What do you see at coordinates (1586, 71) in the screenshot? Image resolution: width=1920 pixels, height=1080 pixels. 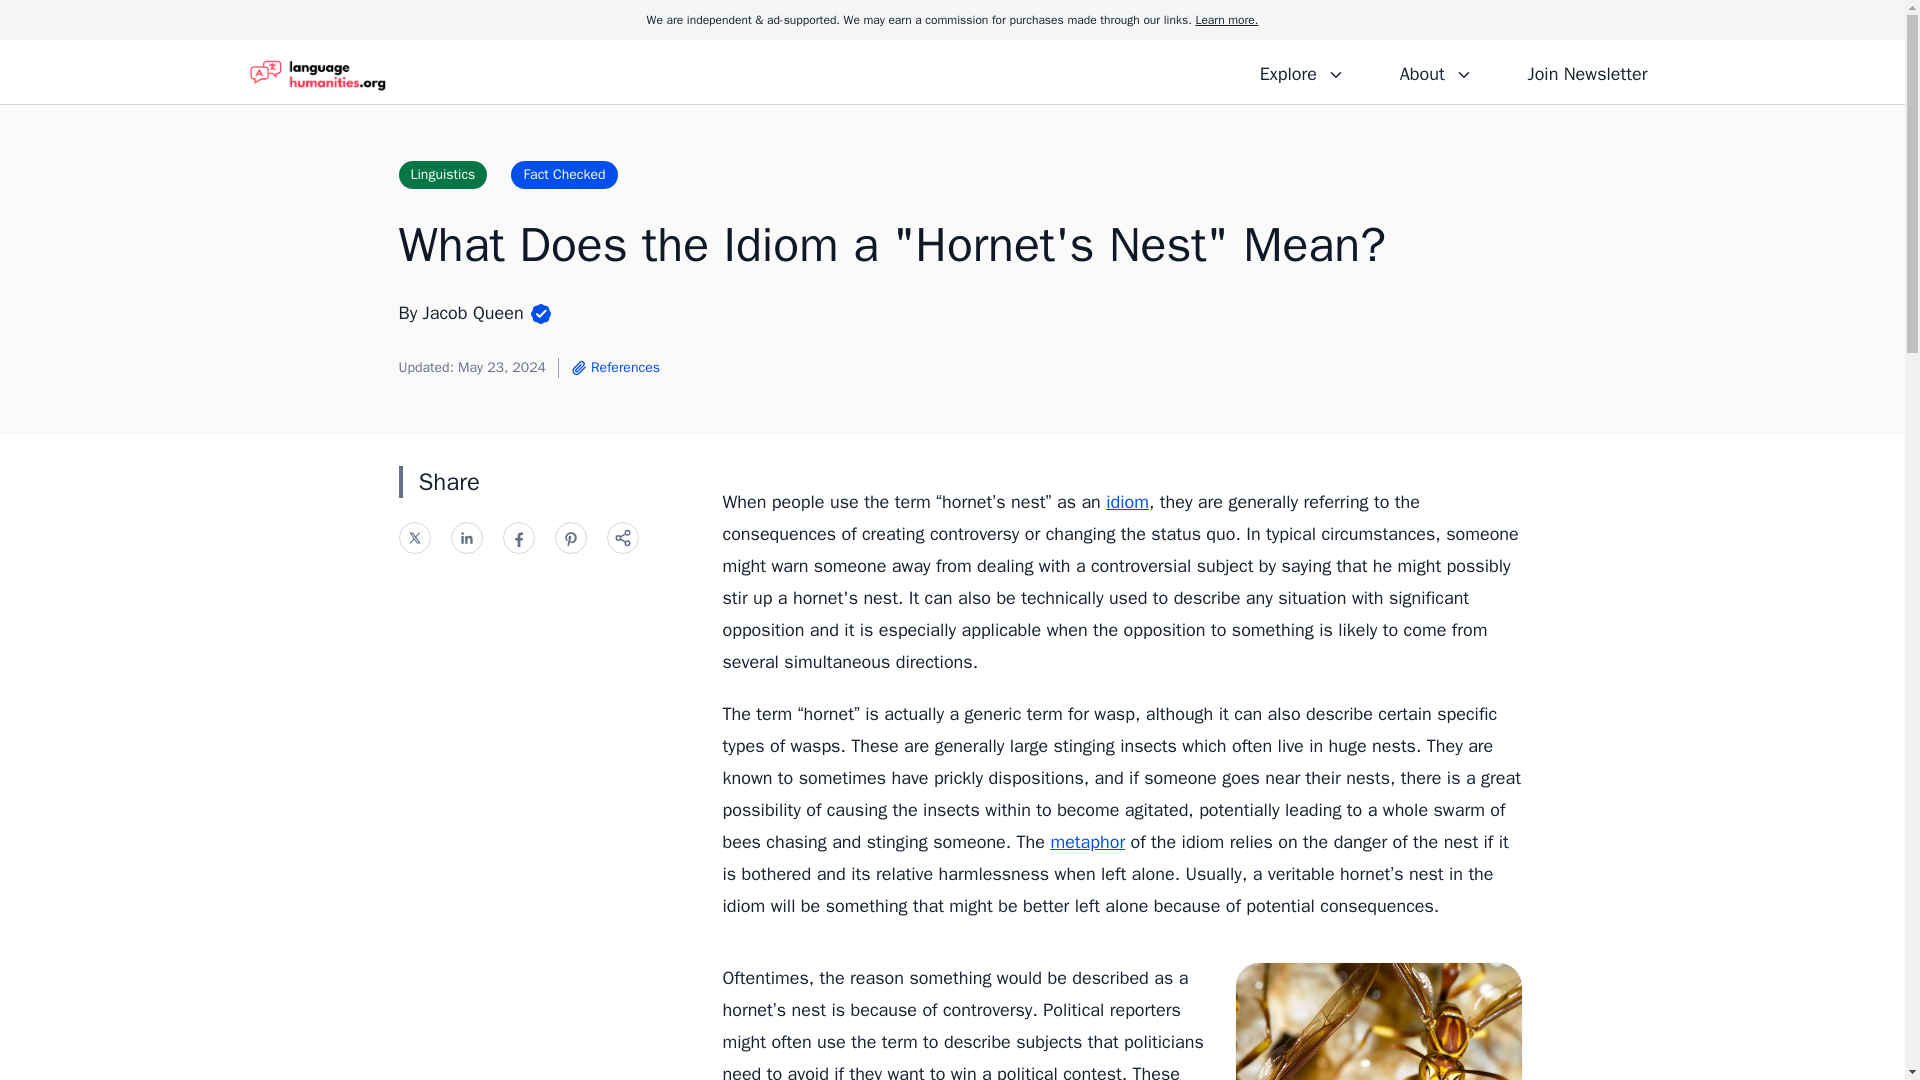 I see `Join Newsletter` at bounding box center [1586, 71].